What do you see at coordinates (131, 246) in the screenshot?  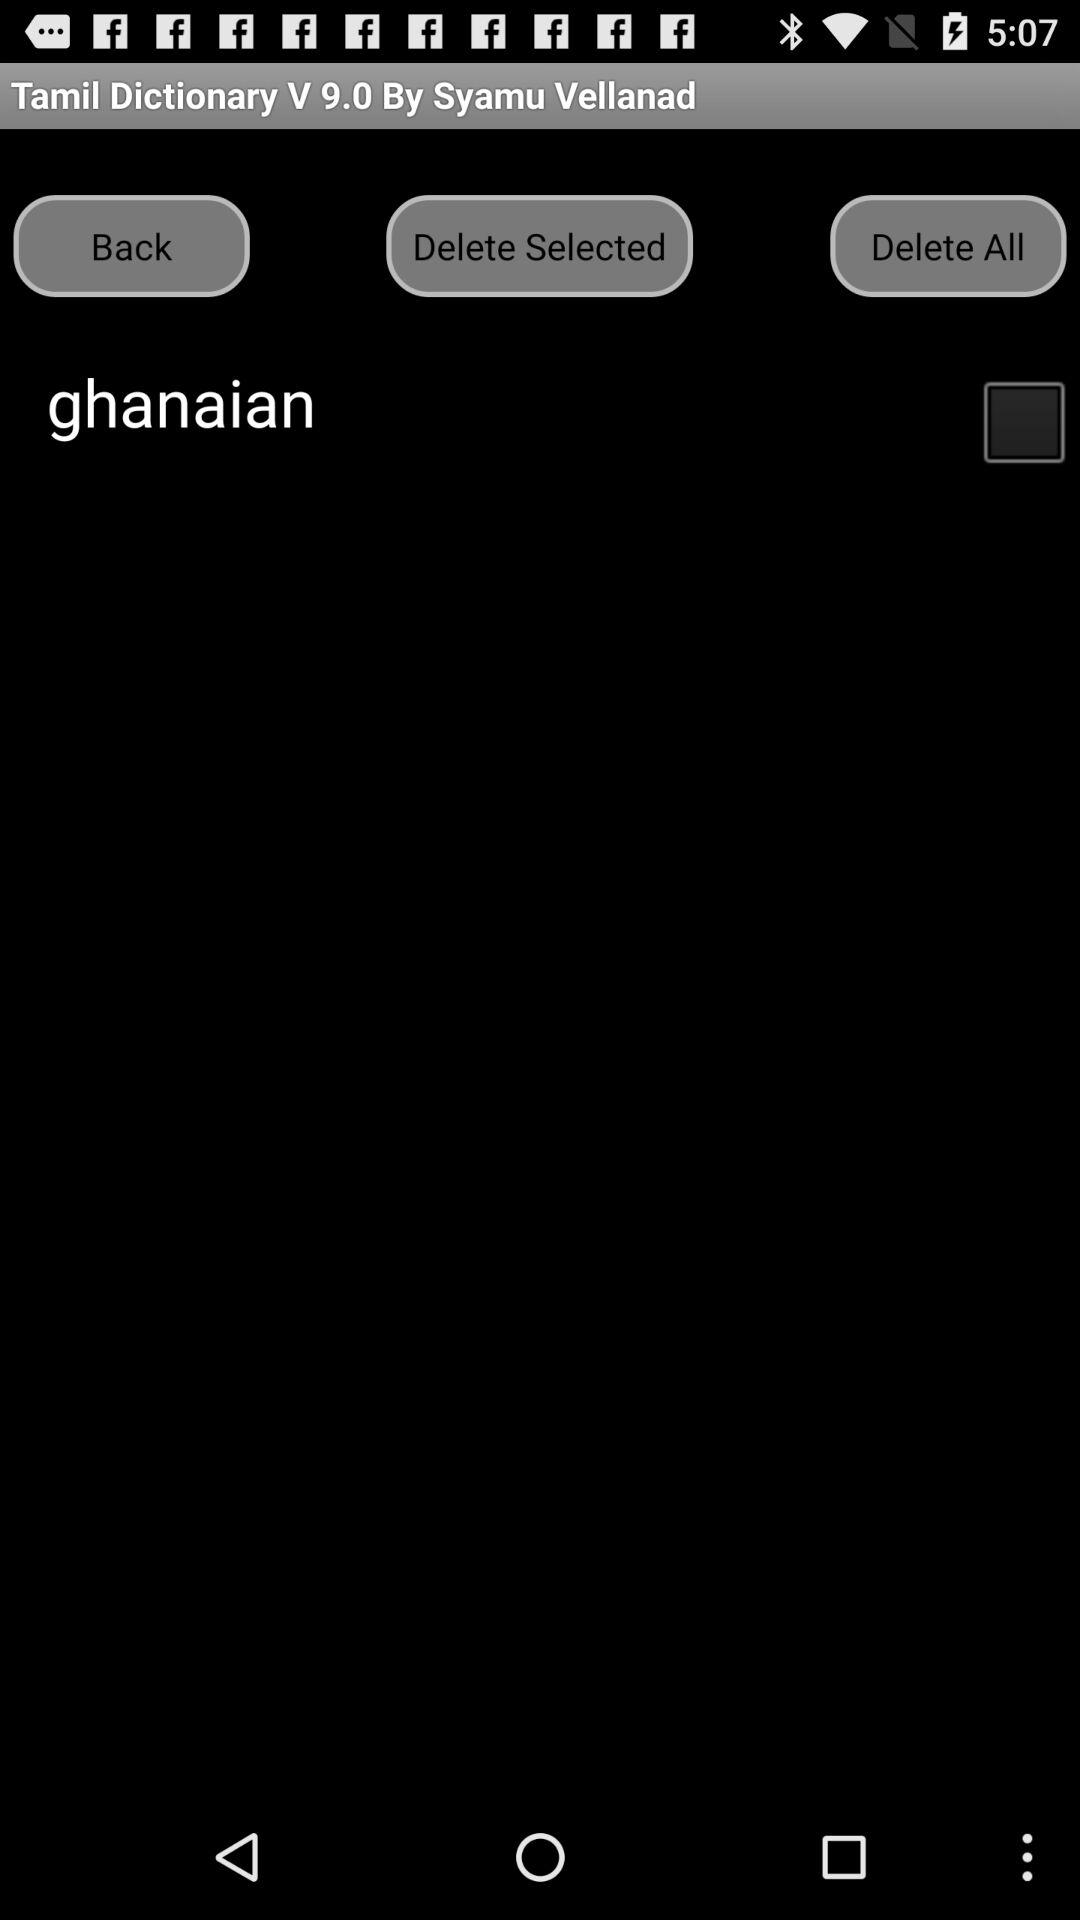 I see `open item to the left of the delete selected` at bounding box center [131, 246].